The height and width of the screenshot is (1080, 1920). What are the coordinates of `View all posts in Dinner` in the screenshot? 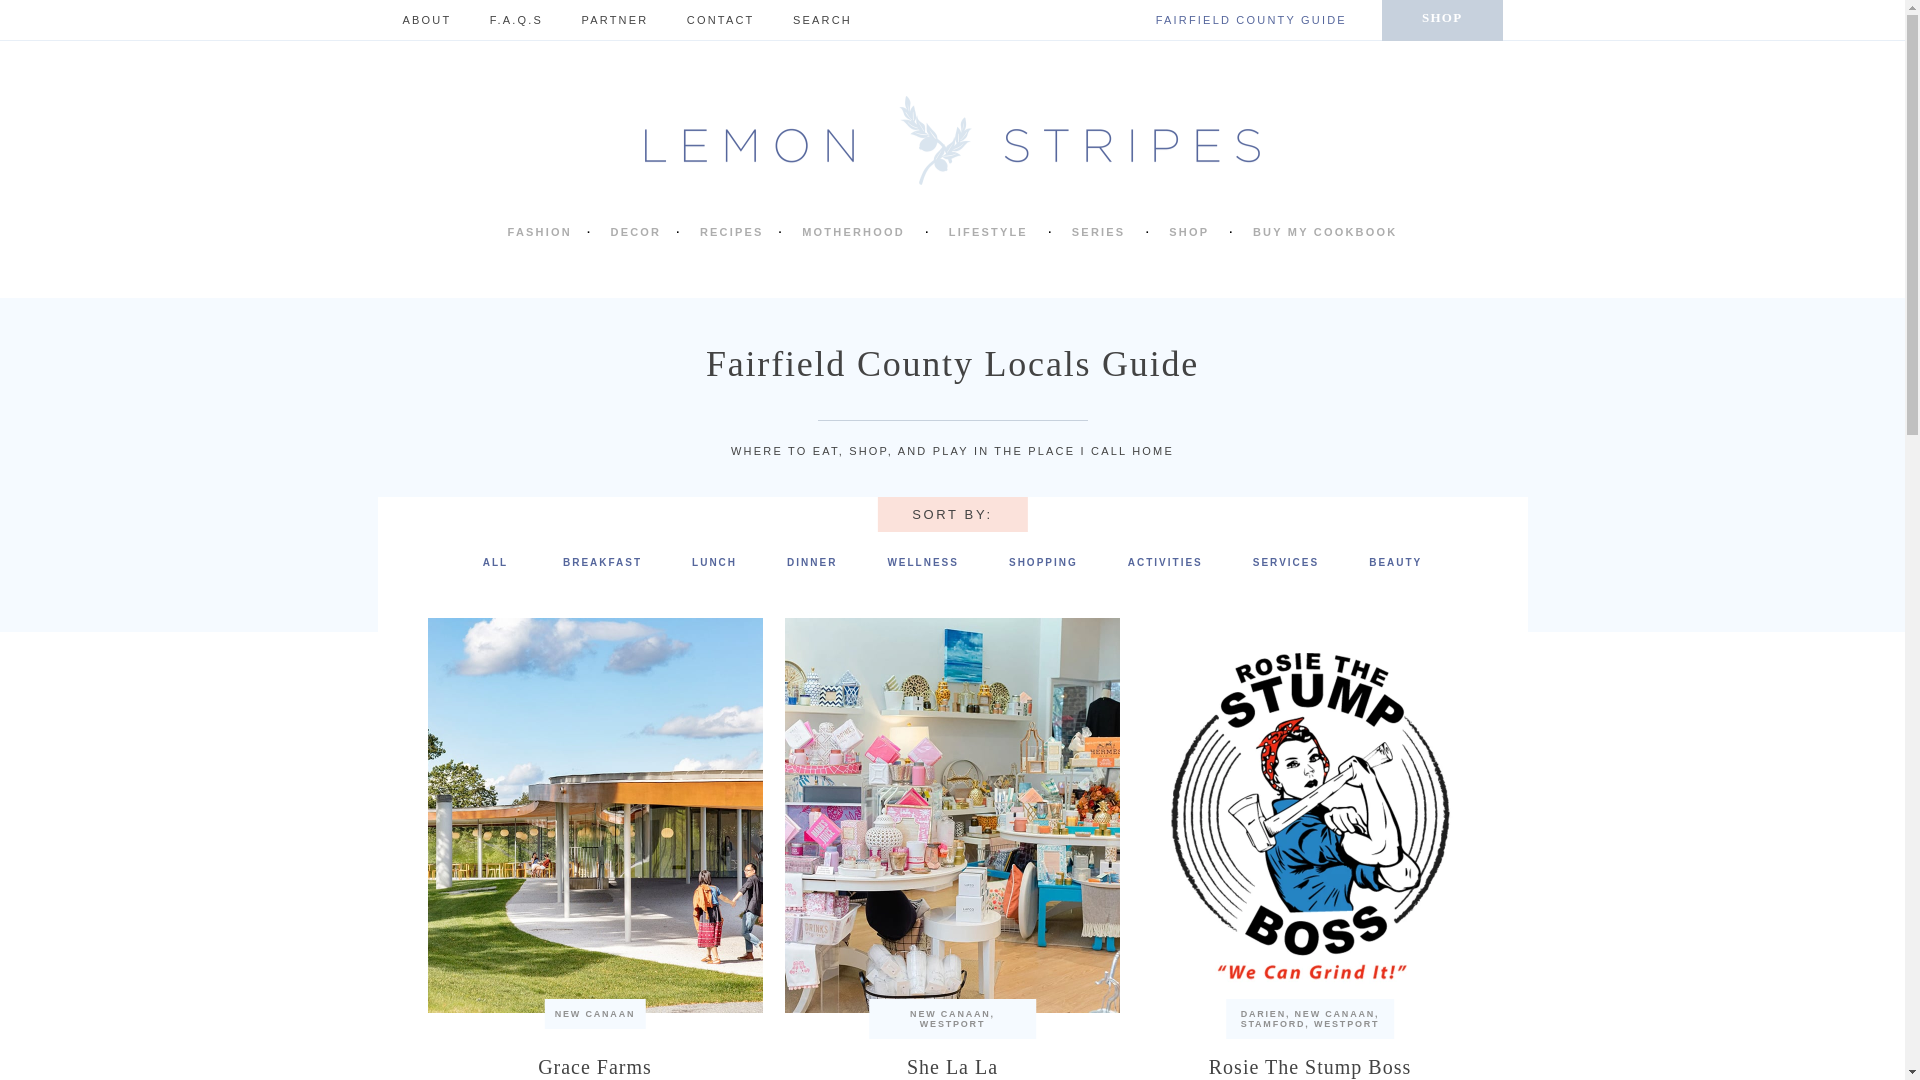 It's located at (812, 562).